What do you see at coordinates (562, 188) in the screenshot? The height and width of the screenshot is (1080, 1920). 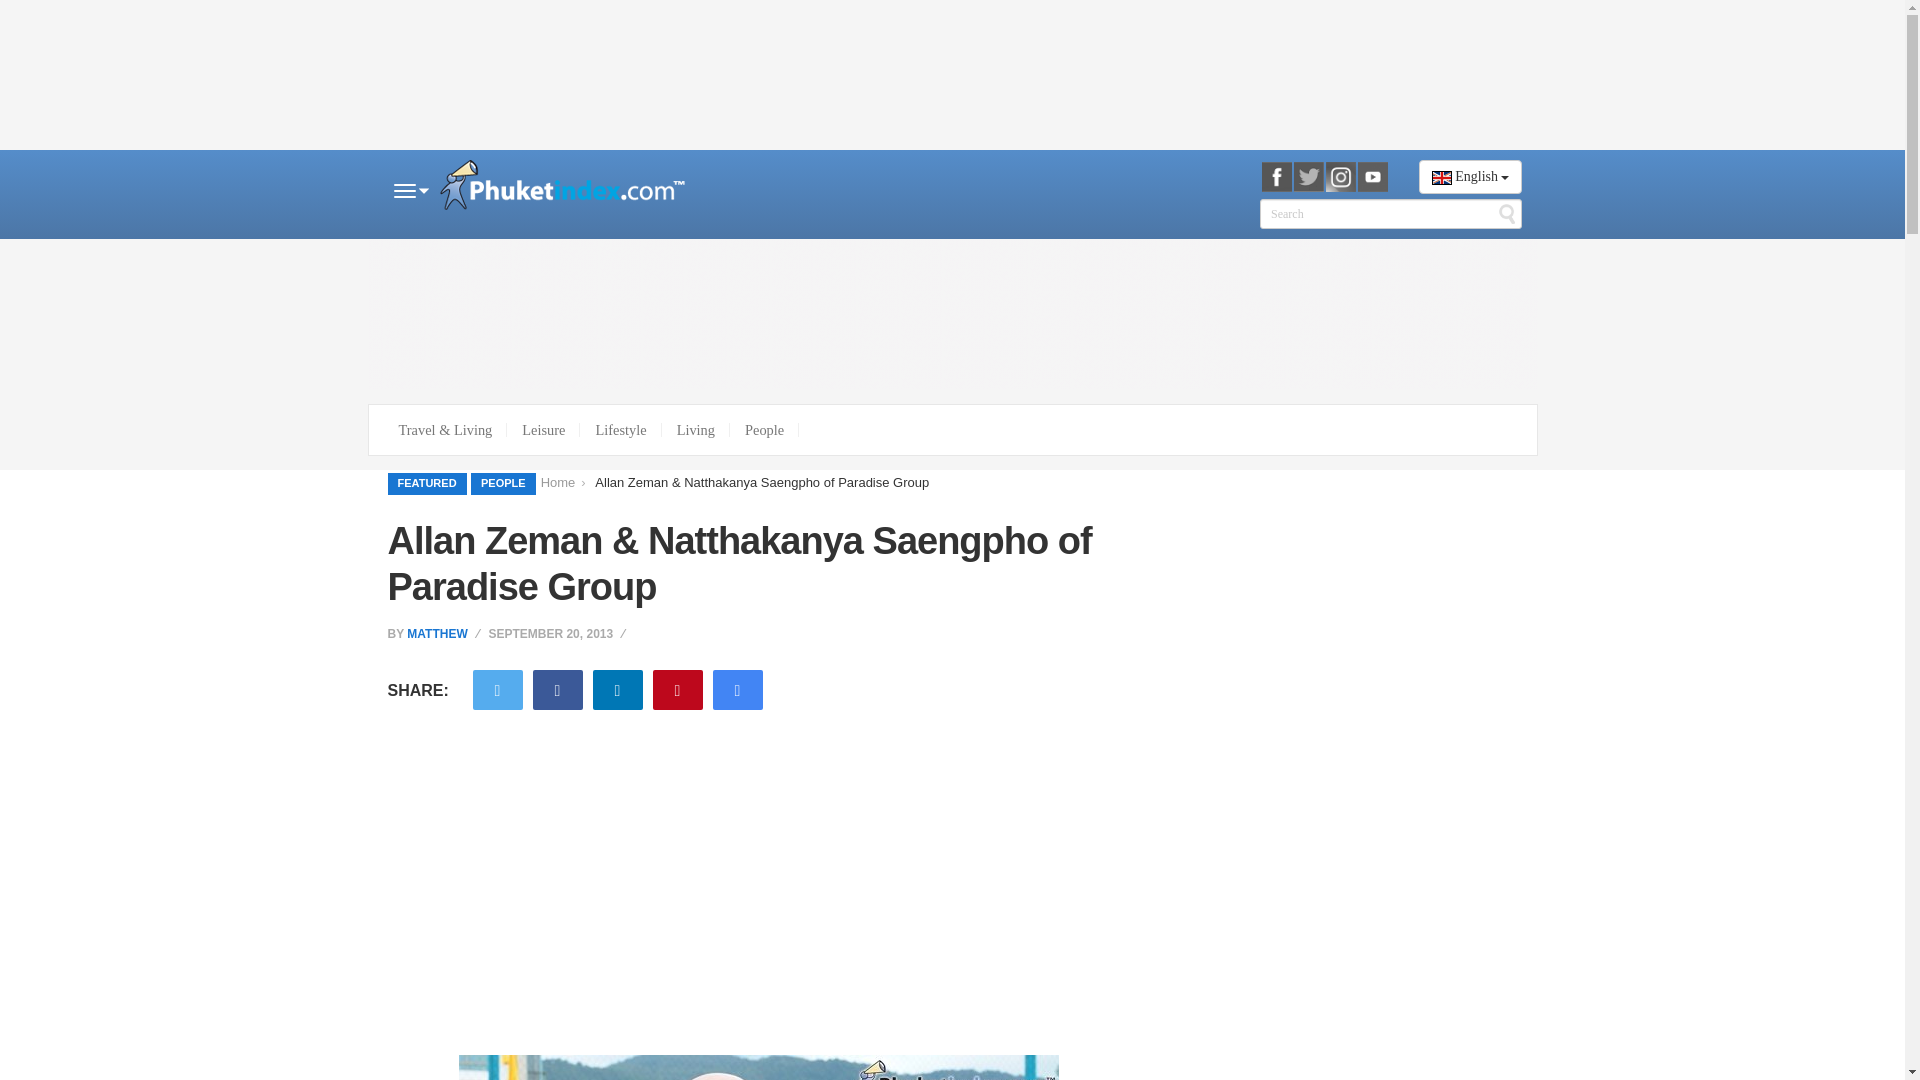 I see `Phuketindex.com` at bounding box center [562, 188].